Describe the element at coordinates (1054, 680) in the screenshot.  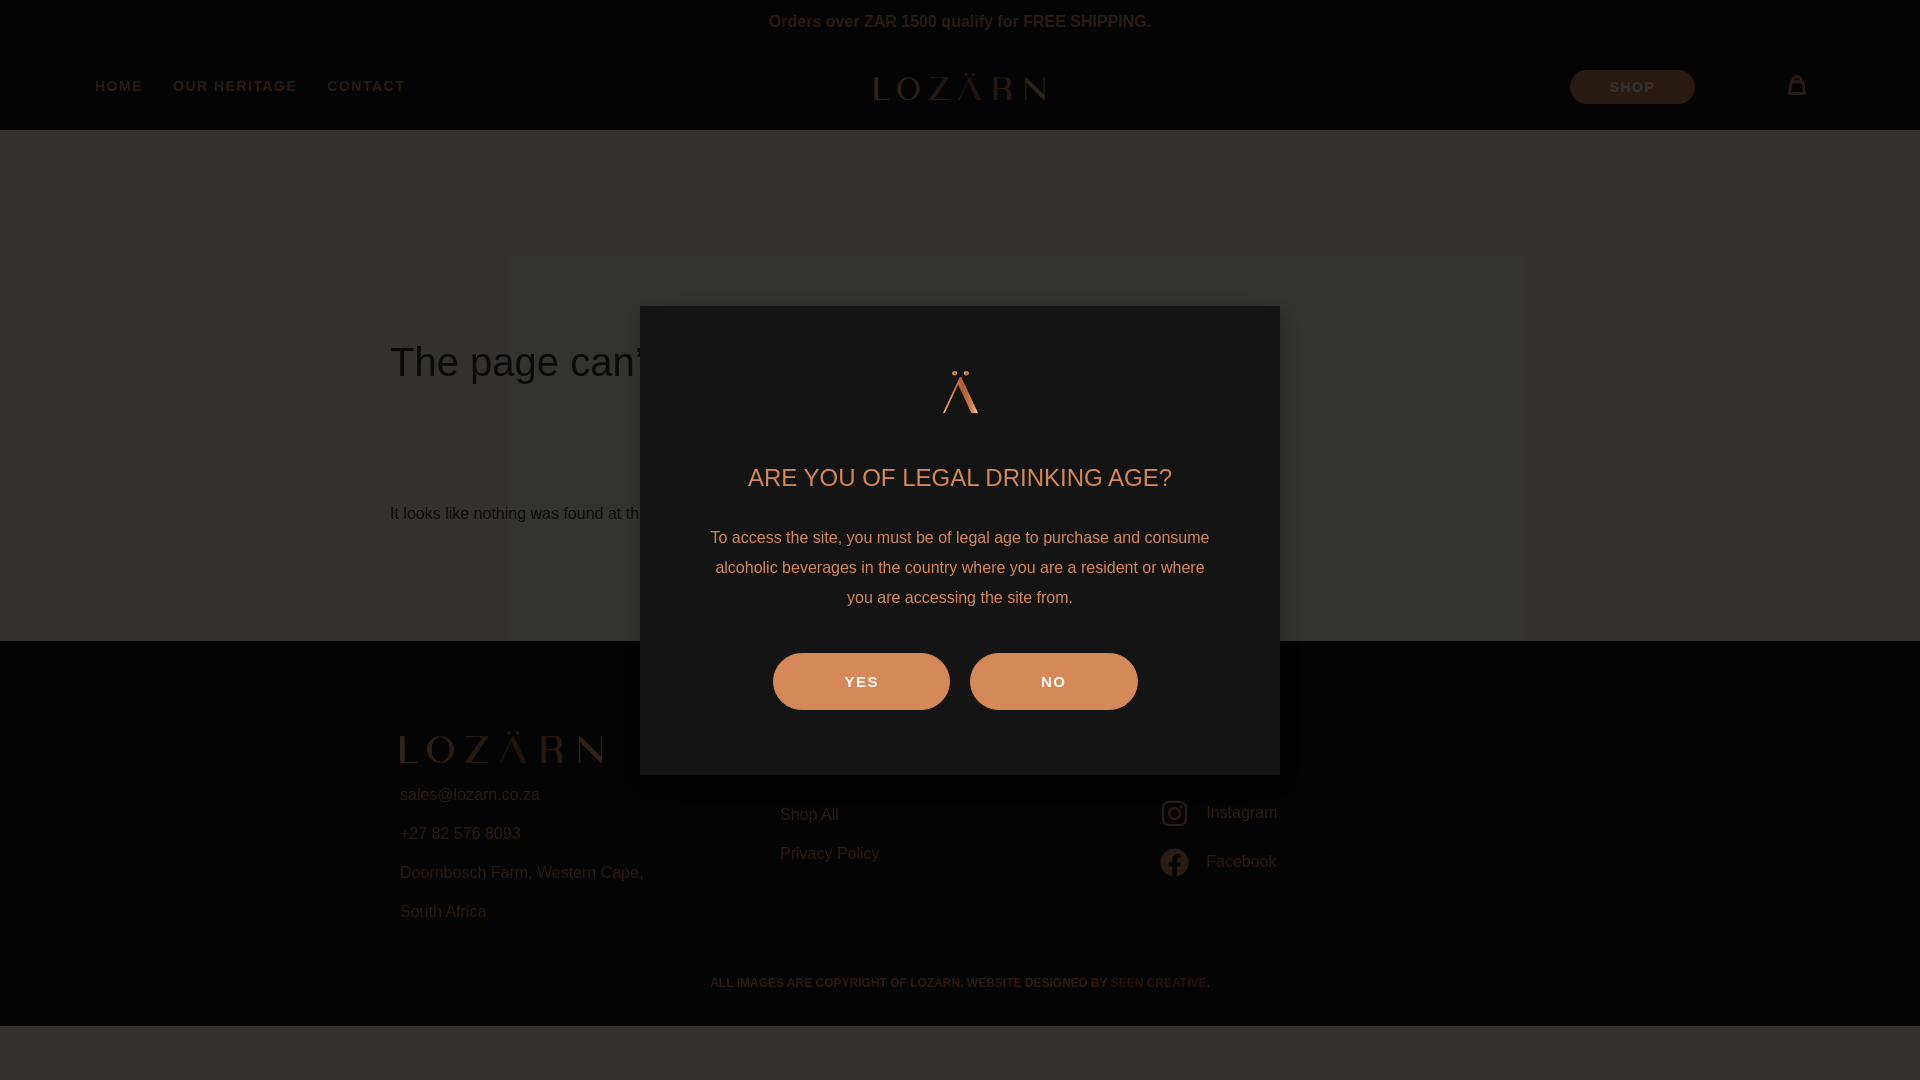
I see `NO` at that location.